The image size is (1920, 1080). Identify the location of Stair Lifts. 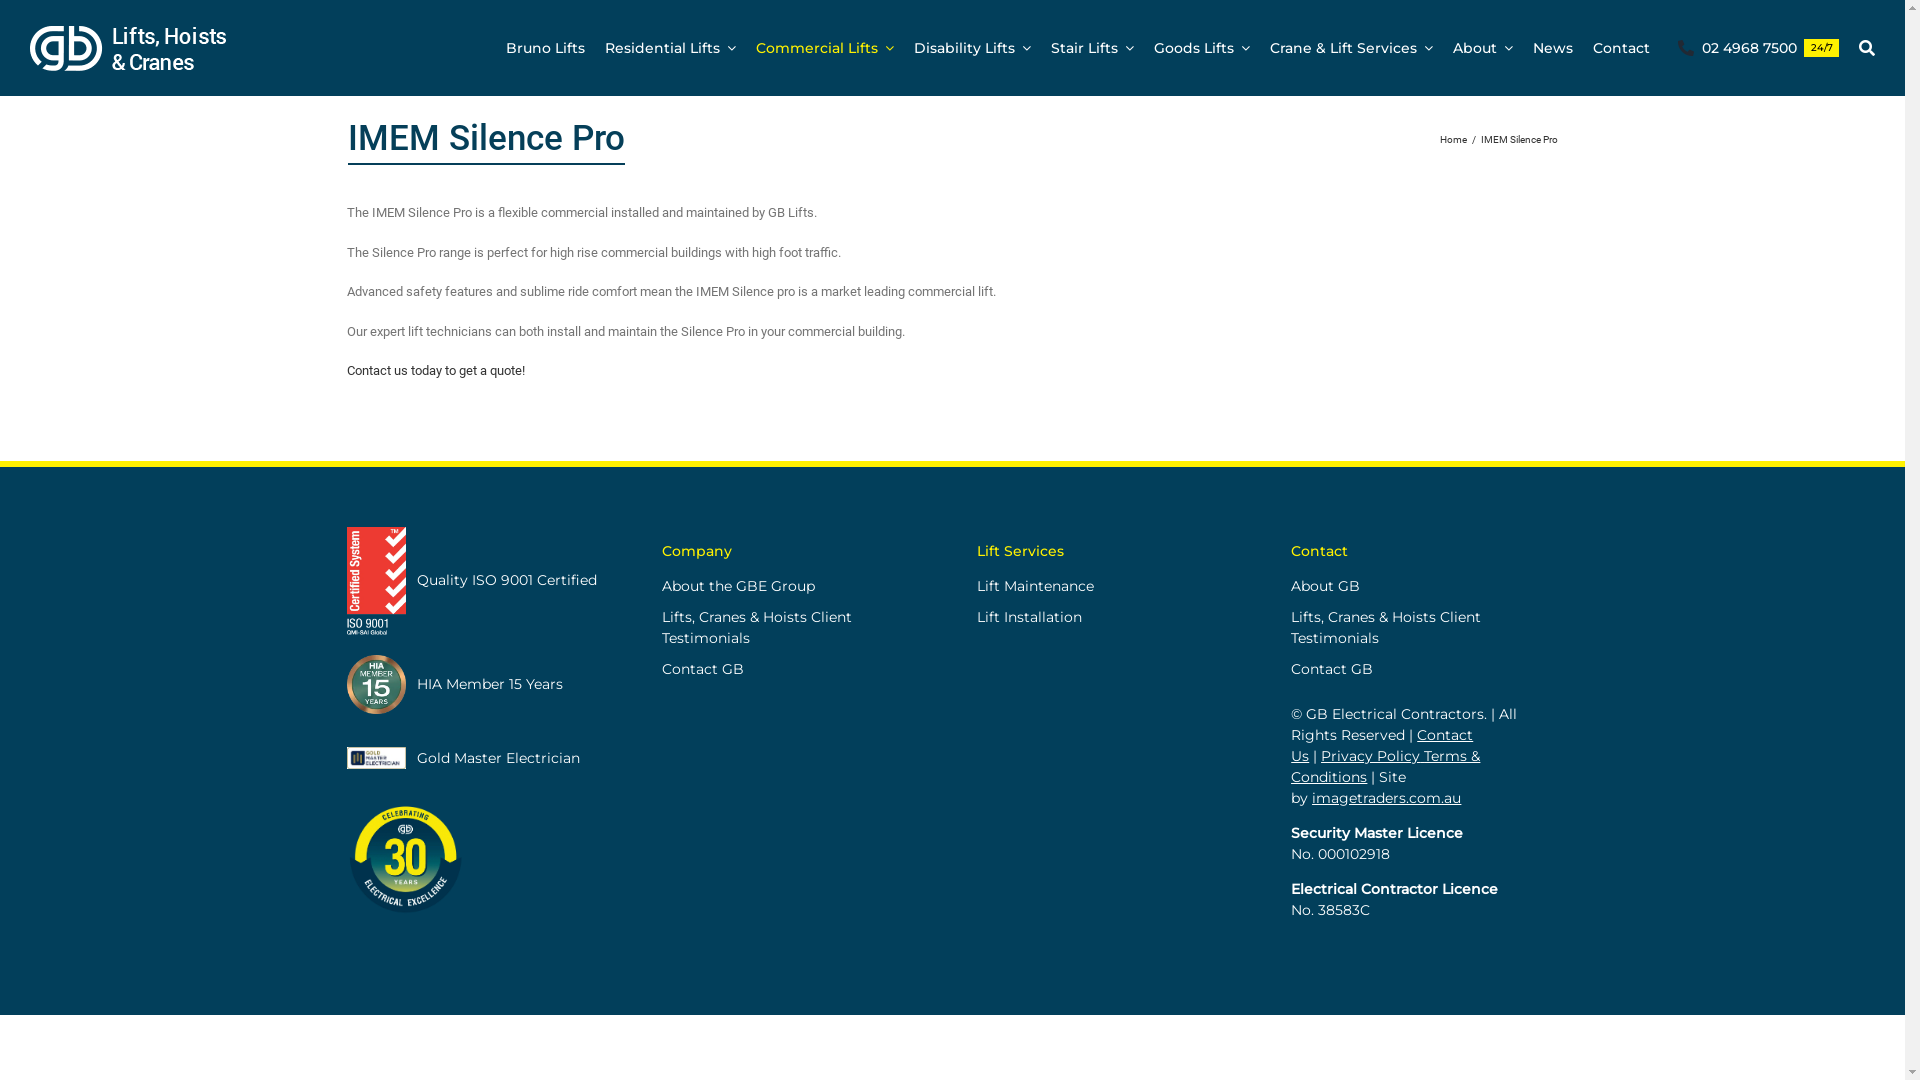
(1092, 48).